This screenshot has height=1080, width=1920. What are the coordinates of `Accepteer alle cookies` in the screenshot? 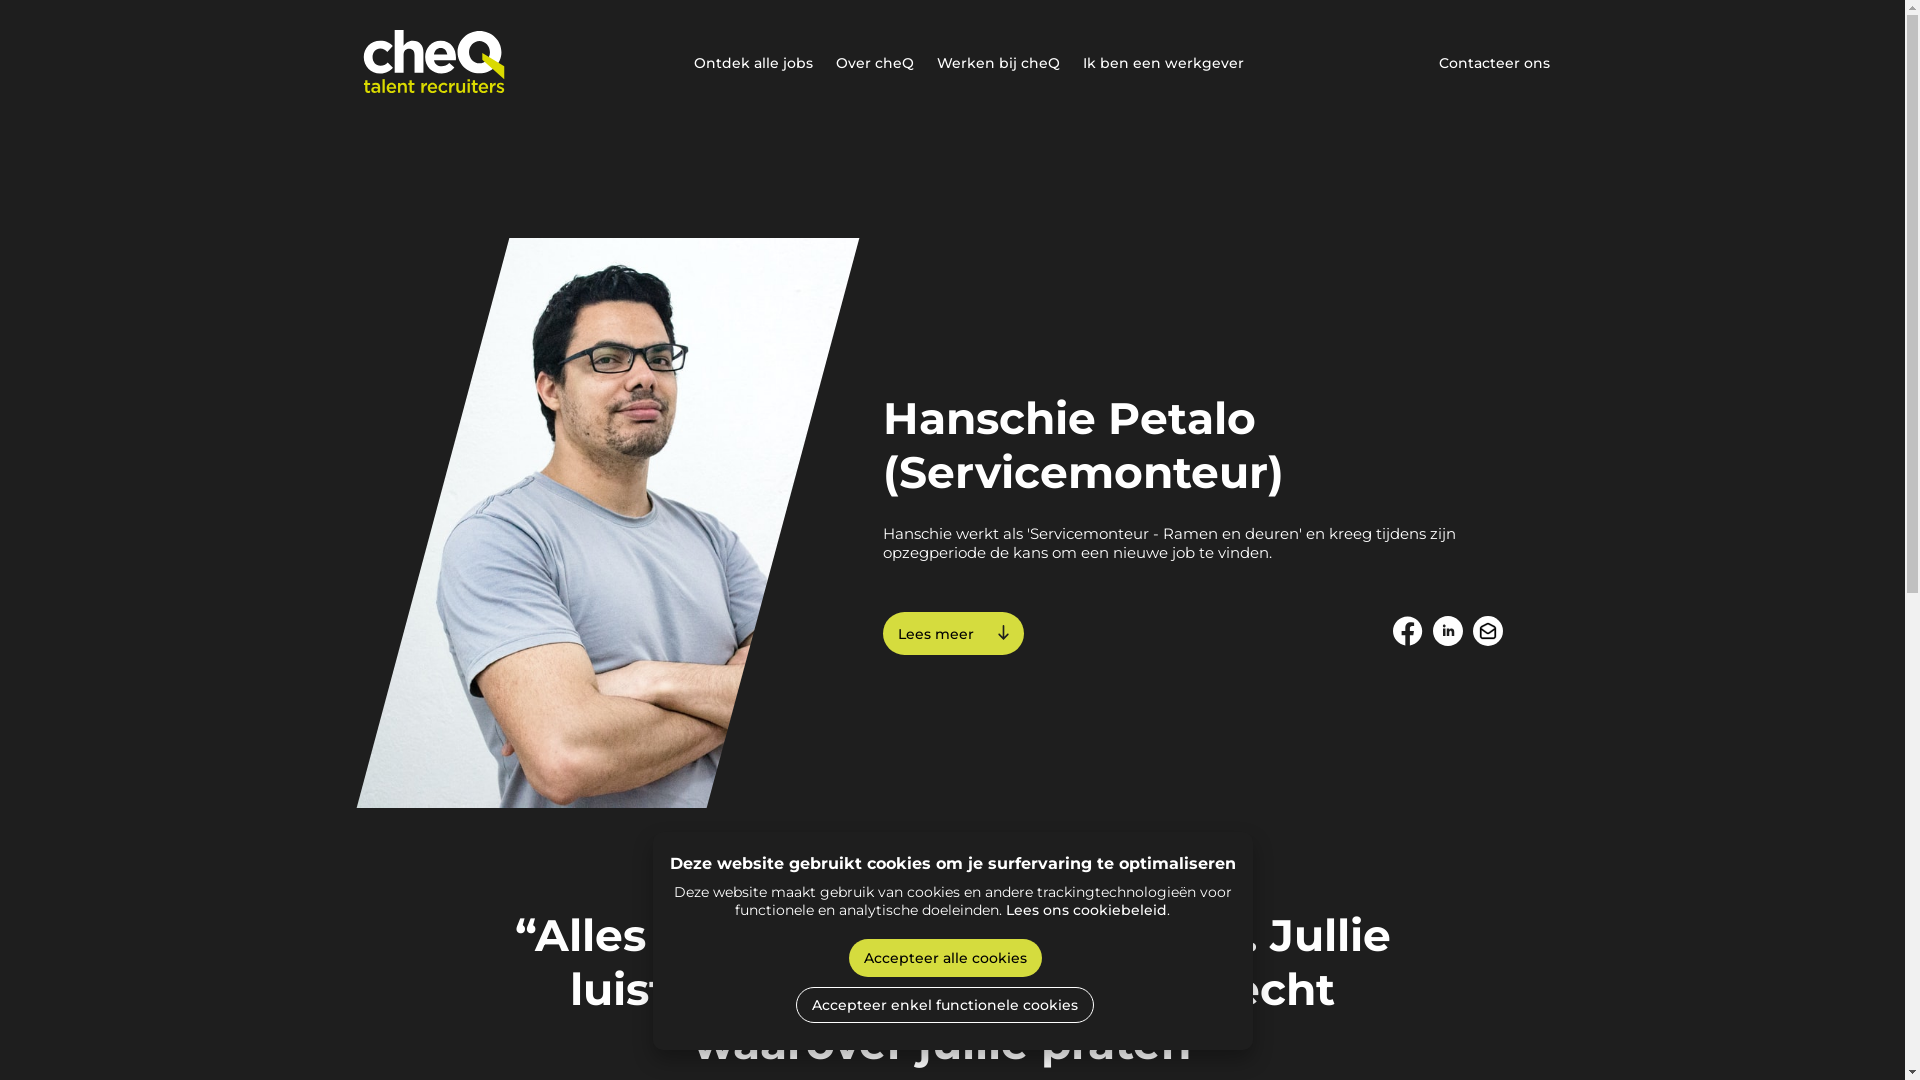 It's located at (944, 957).